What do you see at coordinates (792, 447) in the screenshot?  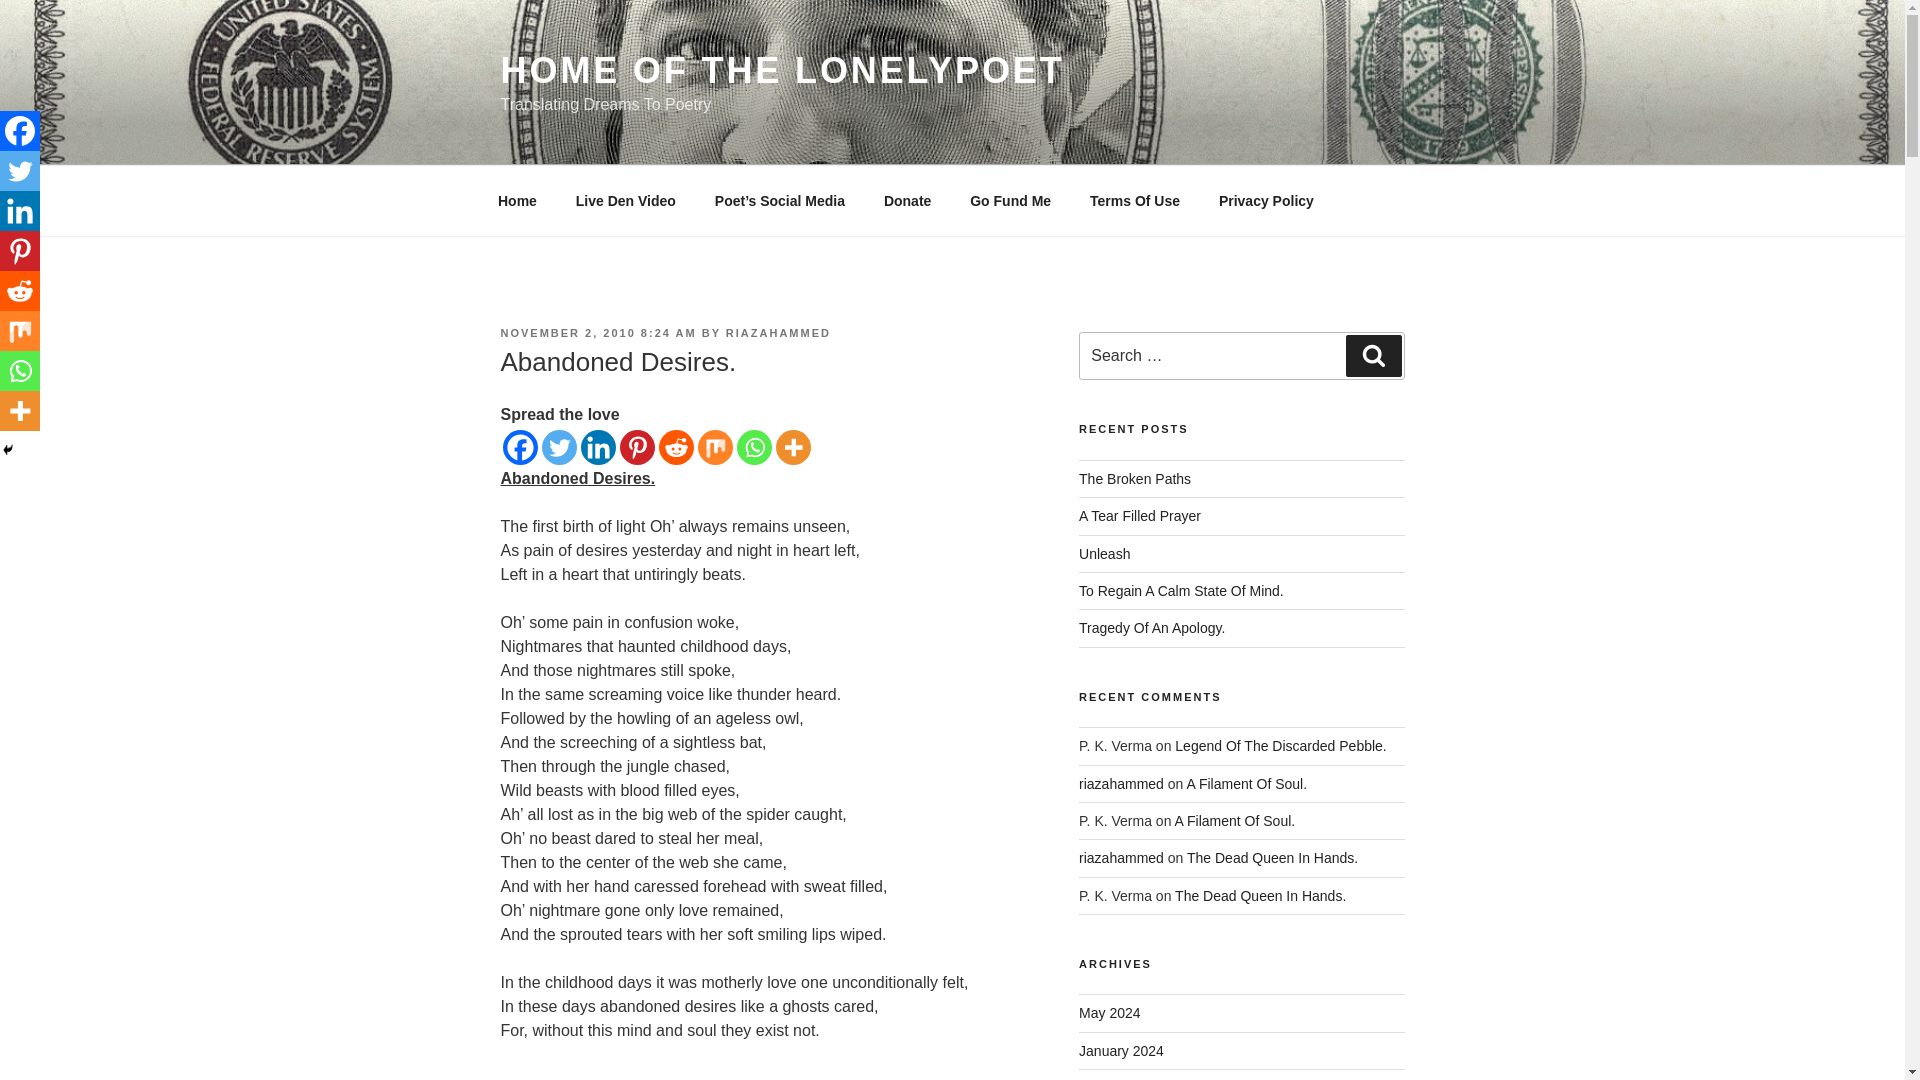 I see `More` at bounding box center [792, 447].